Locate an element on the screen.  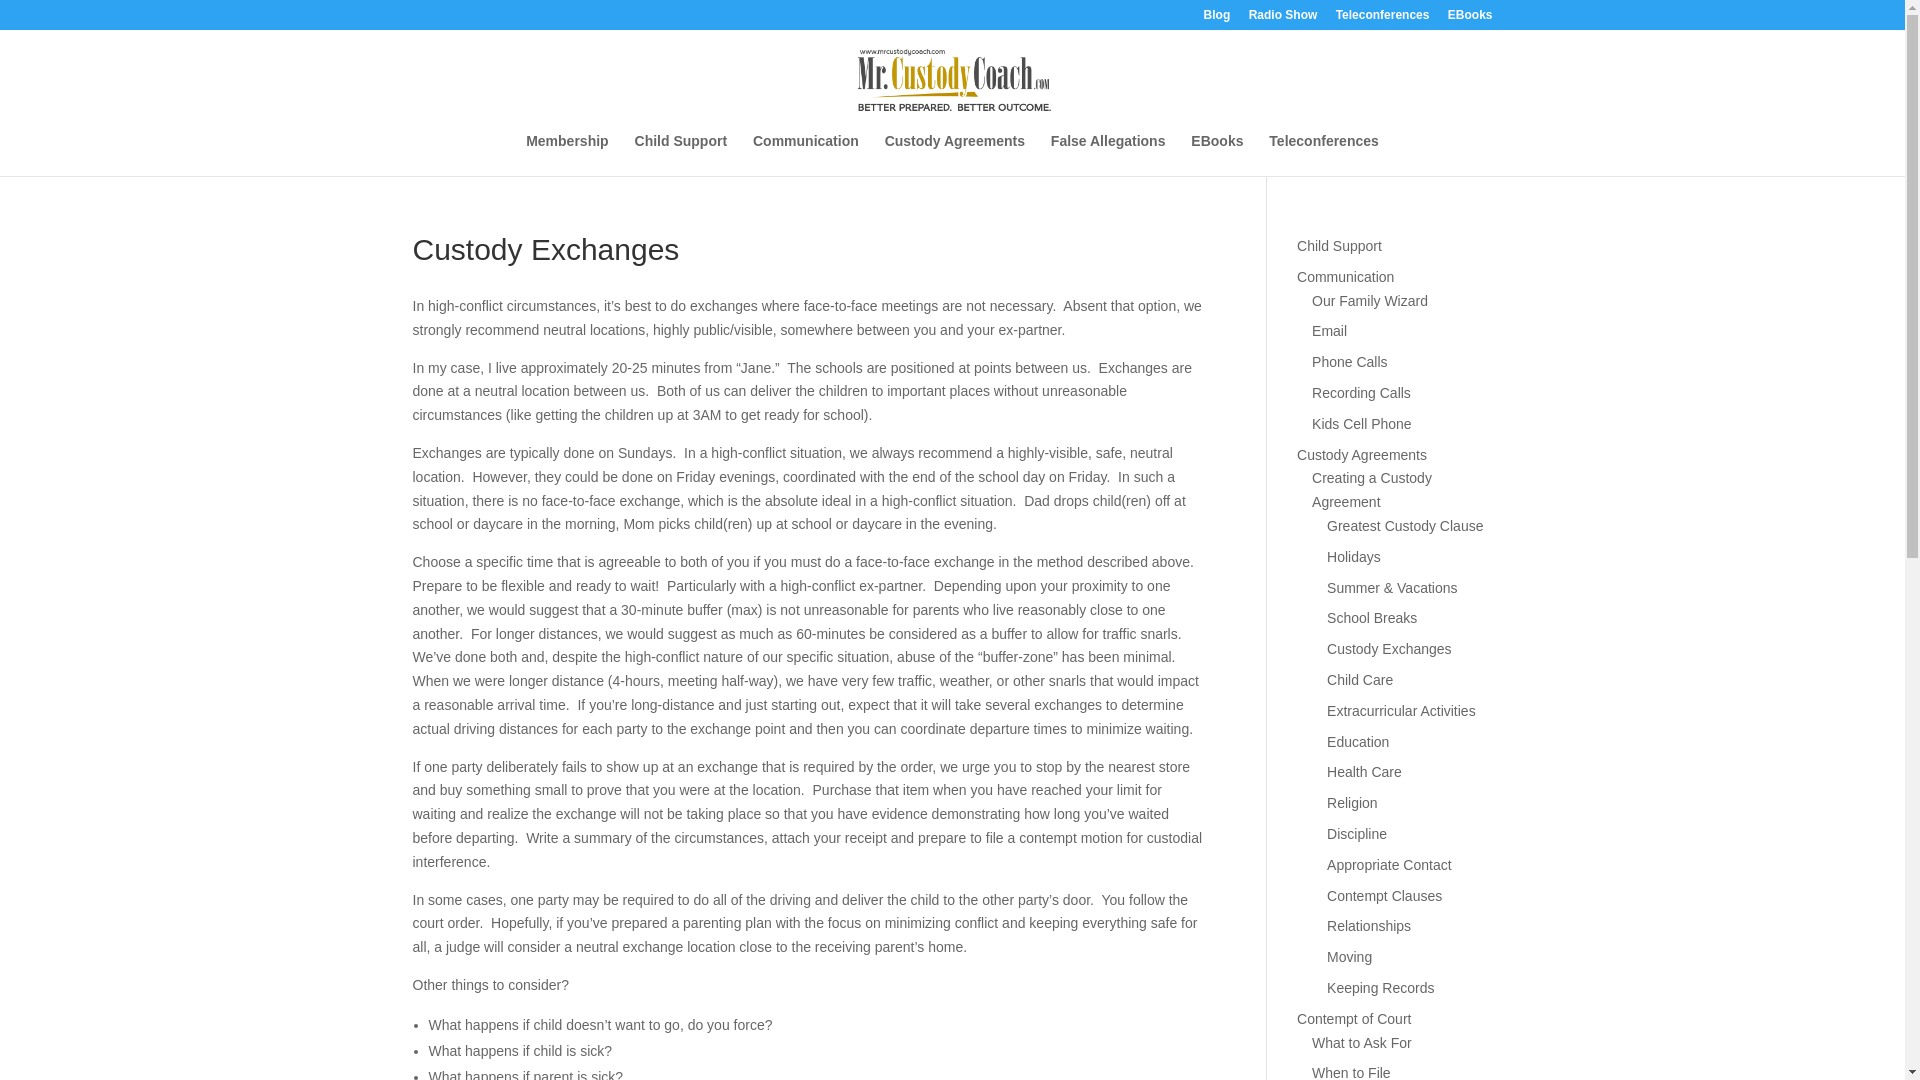
Communication is located at coordinates (1345, 276).